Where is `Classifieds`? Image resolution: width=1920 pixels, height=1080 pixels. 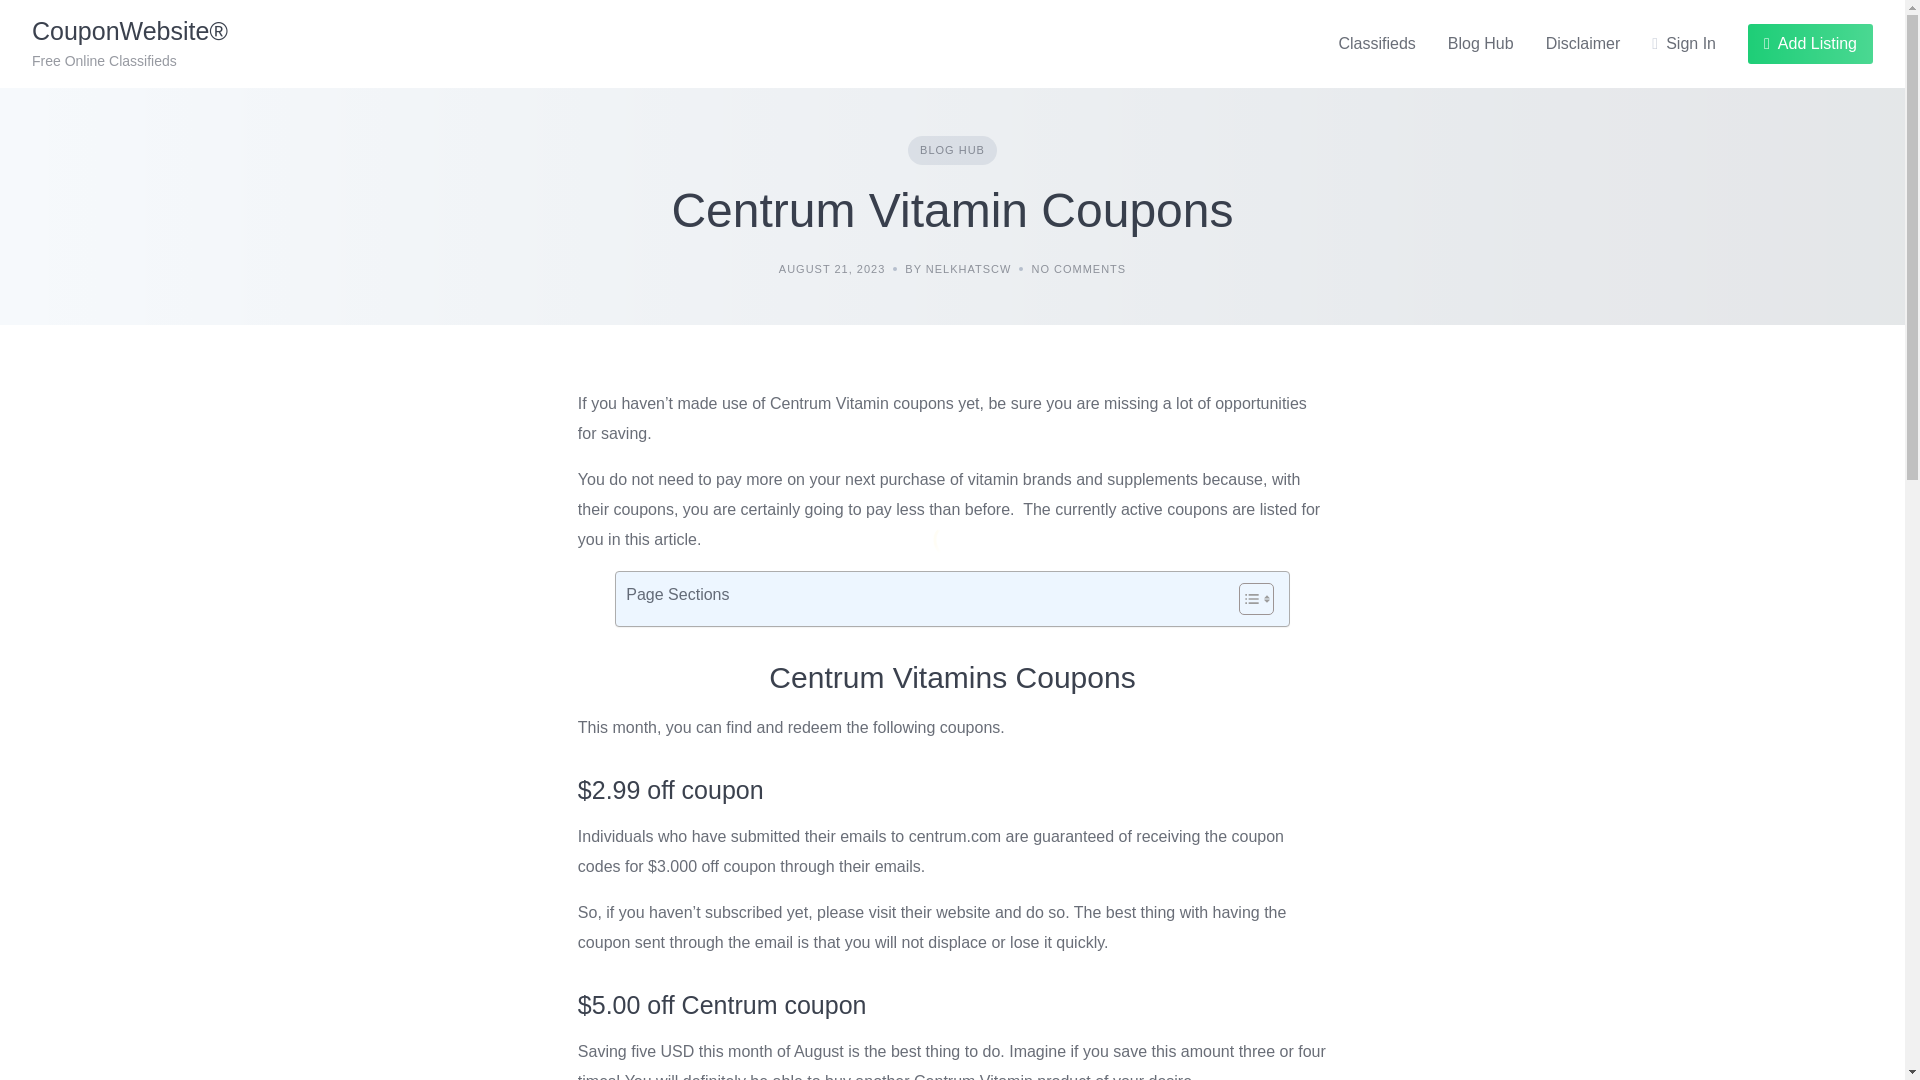 Classifieds is located at coordinates (1376, 44).